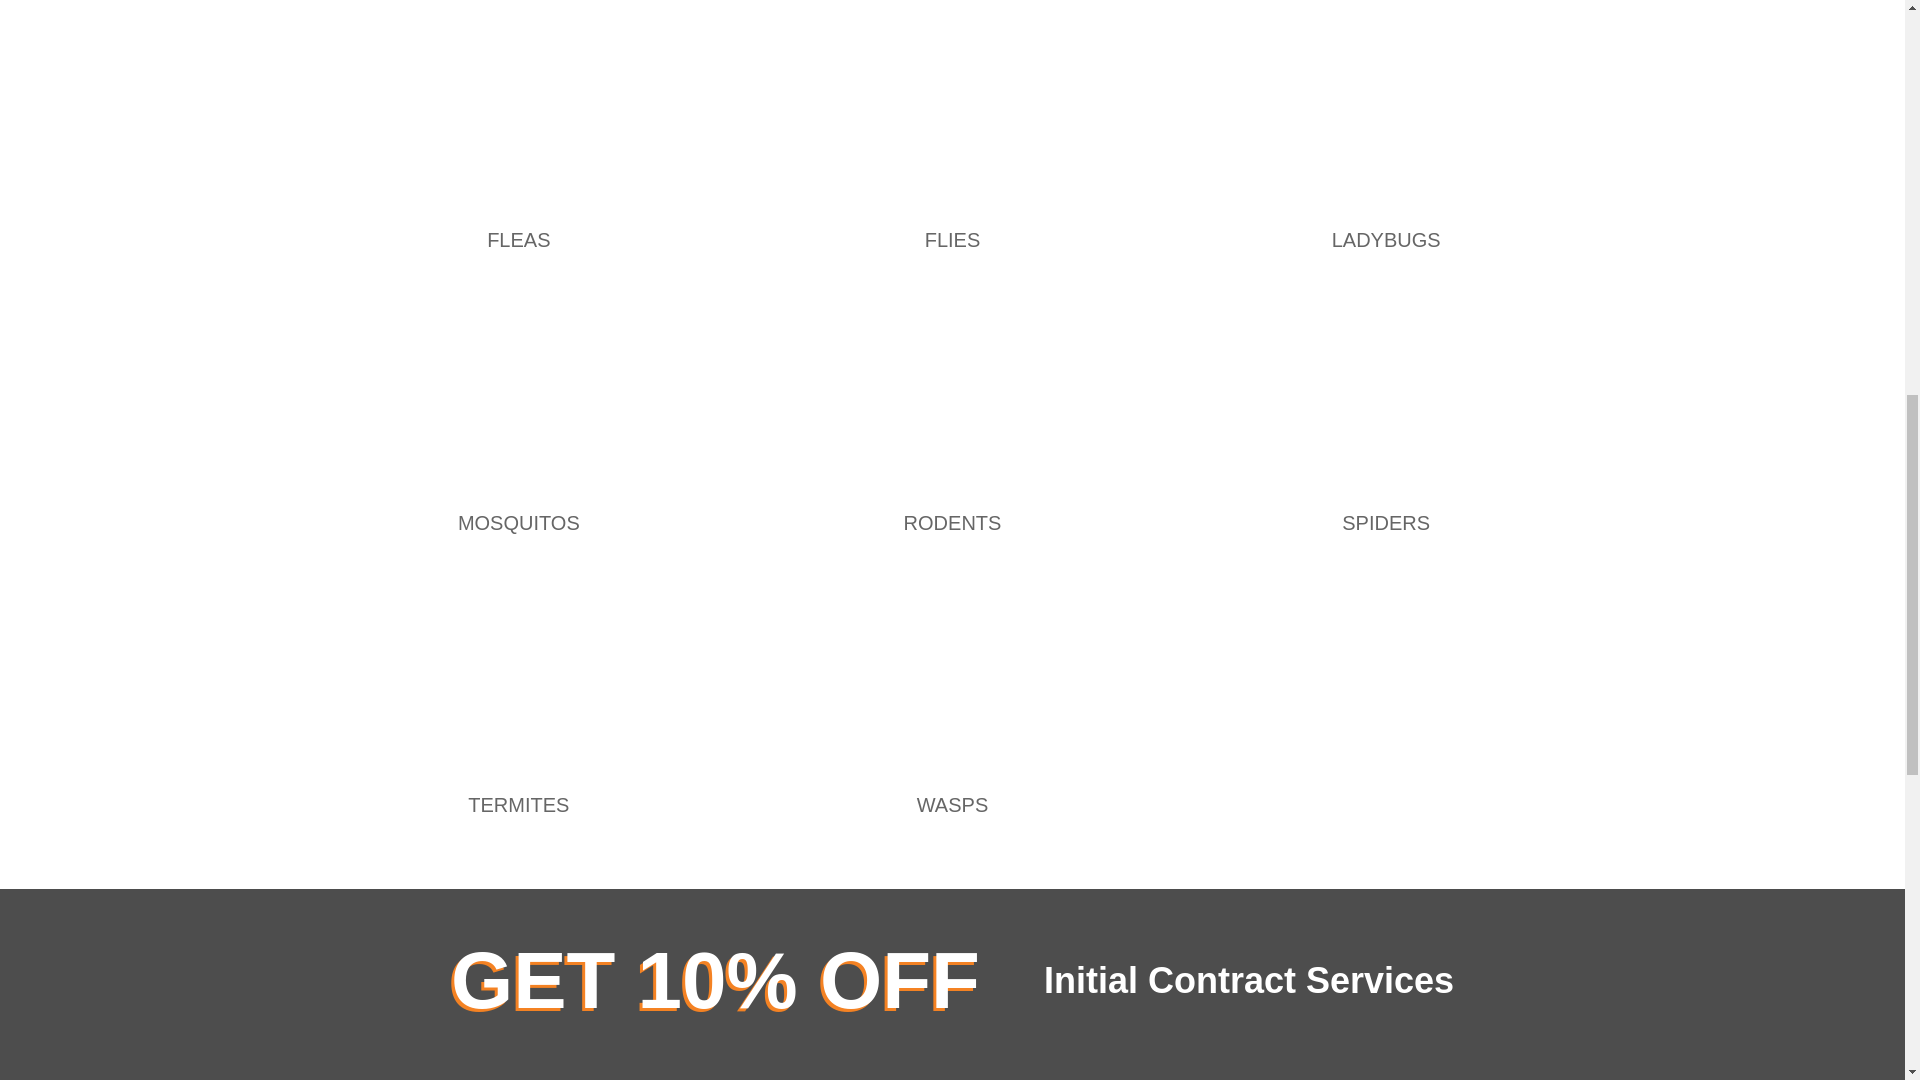 The width and height of the screenshot is (1920, 1080). I want to click on FLEAS, so click(518, 239).